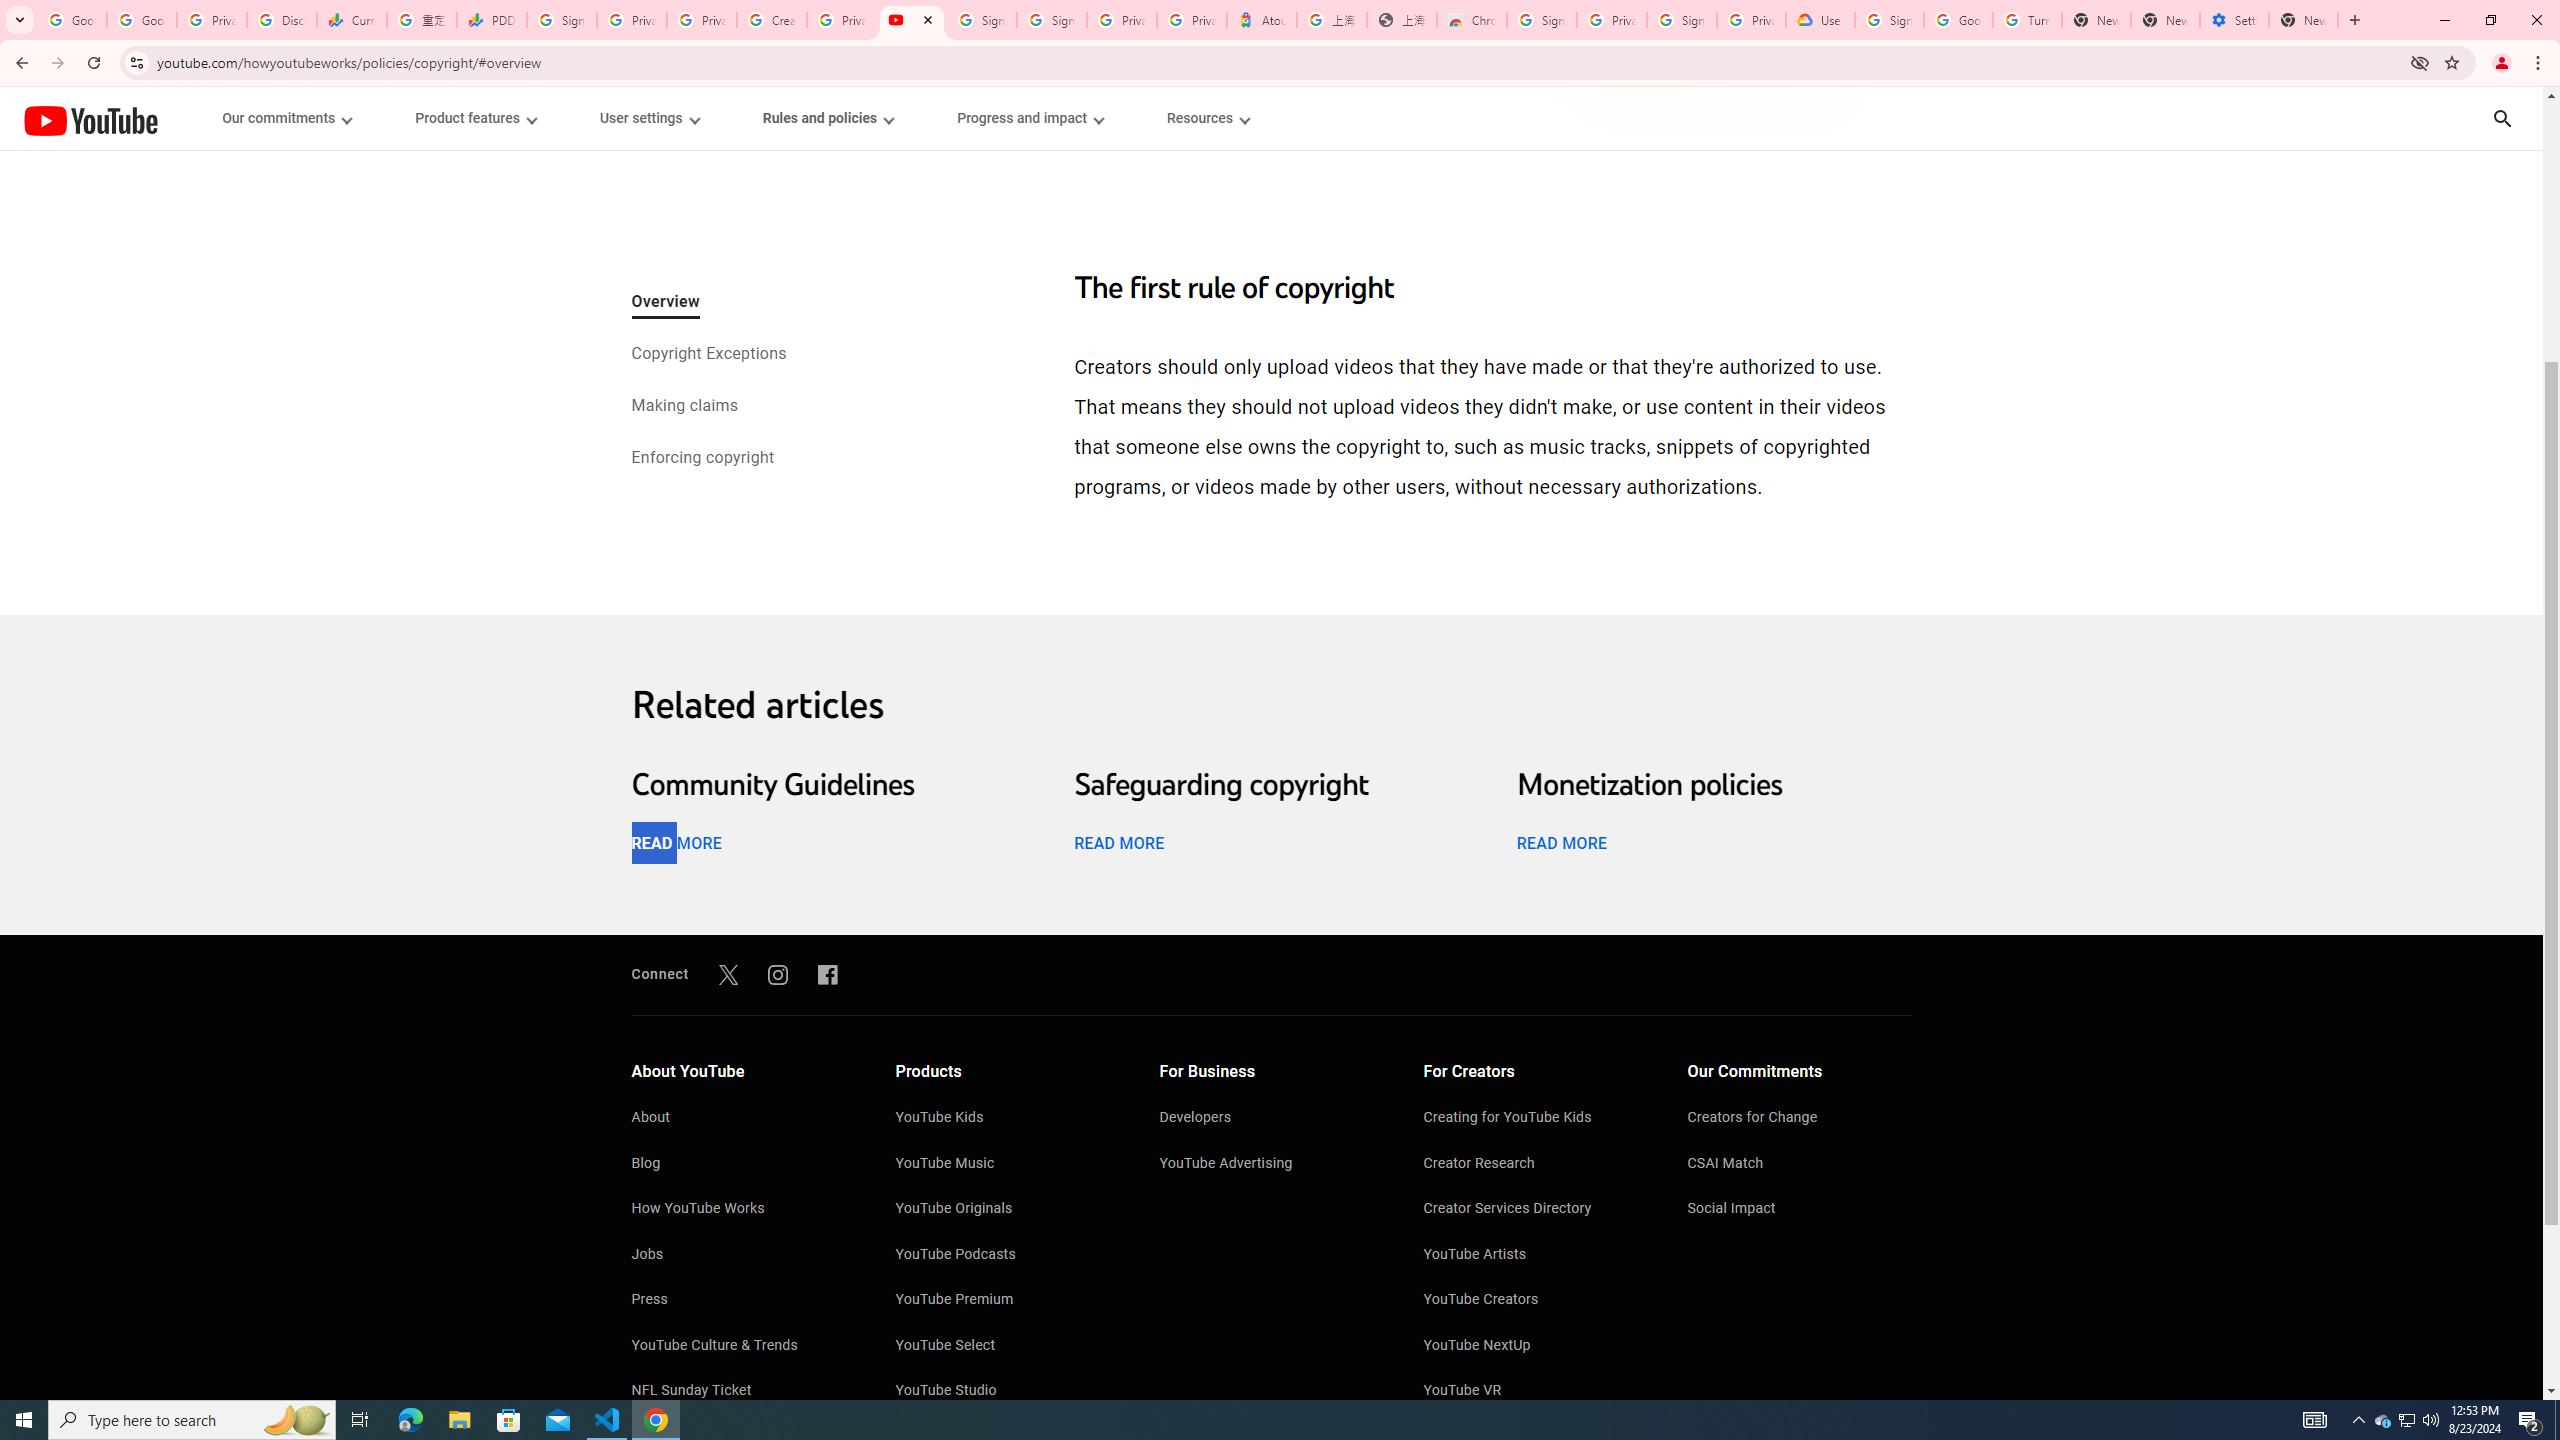 The image size is (2560, 1440). Describe the element at coordinates (1542, 20) in the screenshot. I see `Sign in - Google Accounts` at that location.